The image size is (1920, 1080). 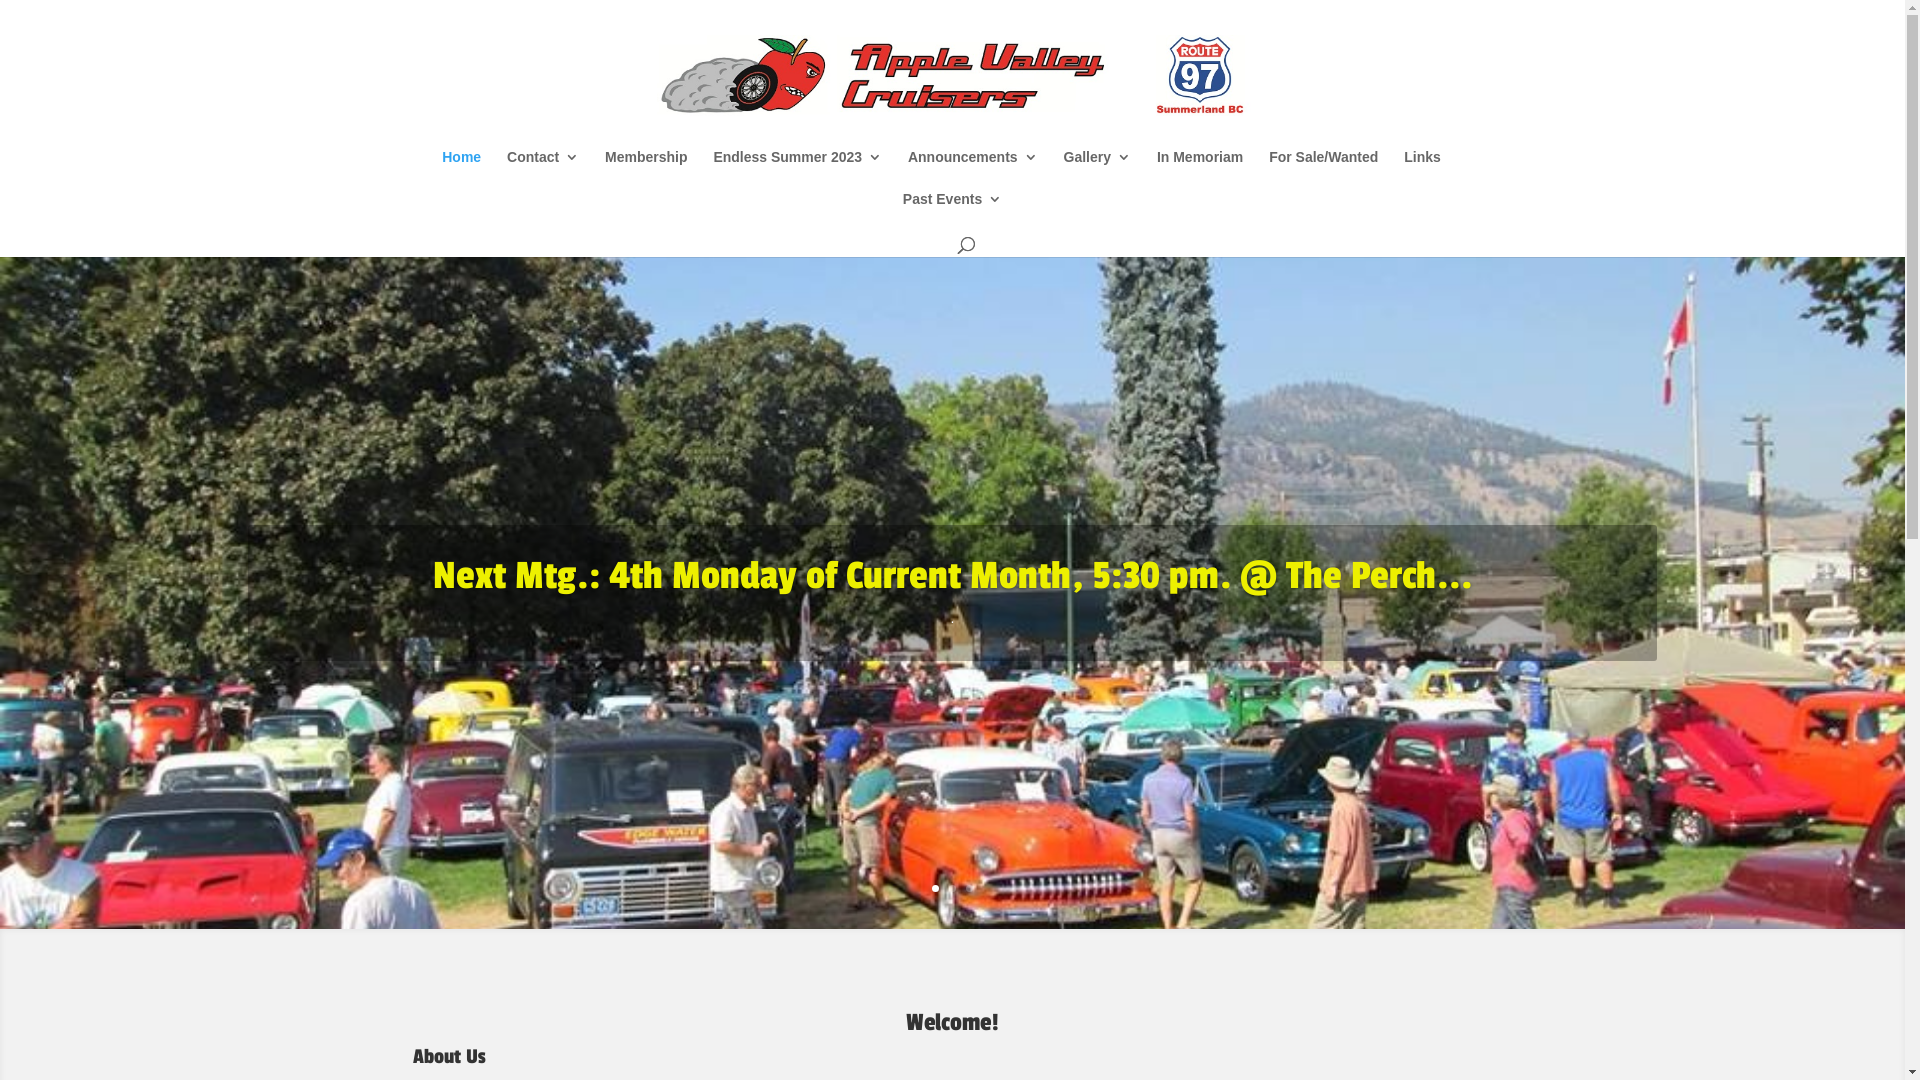 I want to click on Past Events, so click(x=952, y=213).